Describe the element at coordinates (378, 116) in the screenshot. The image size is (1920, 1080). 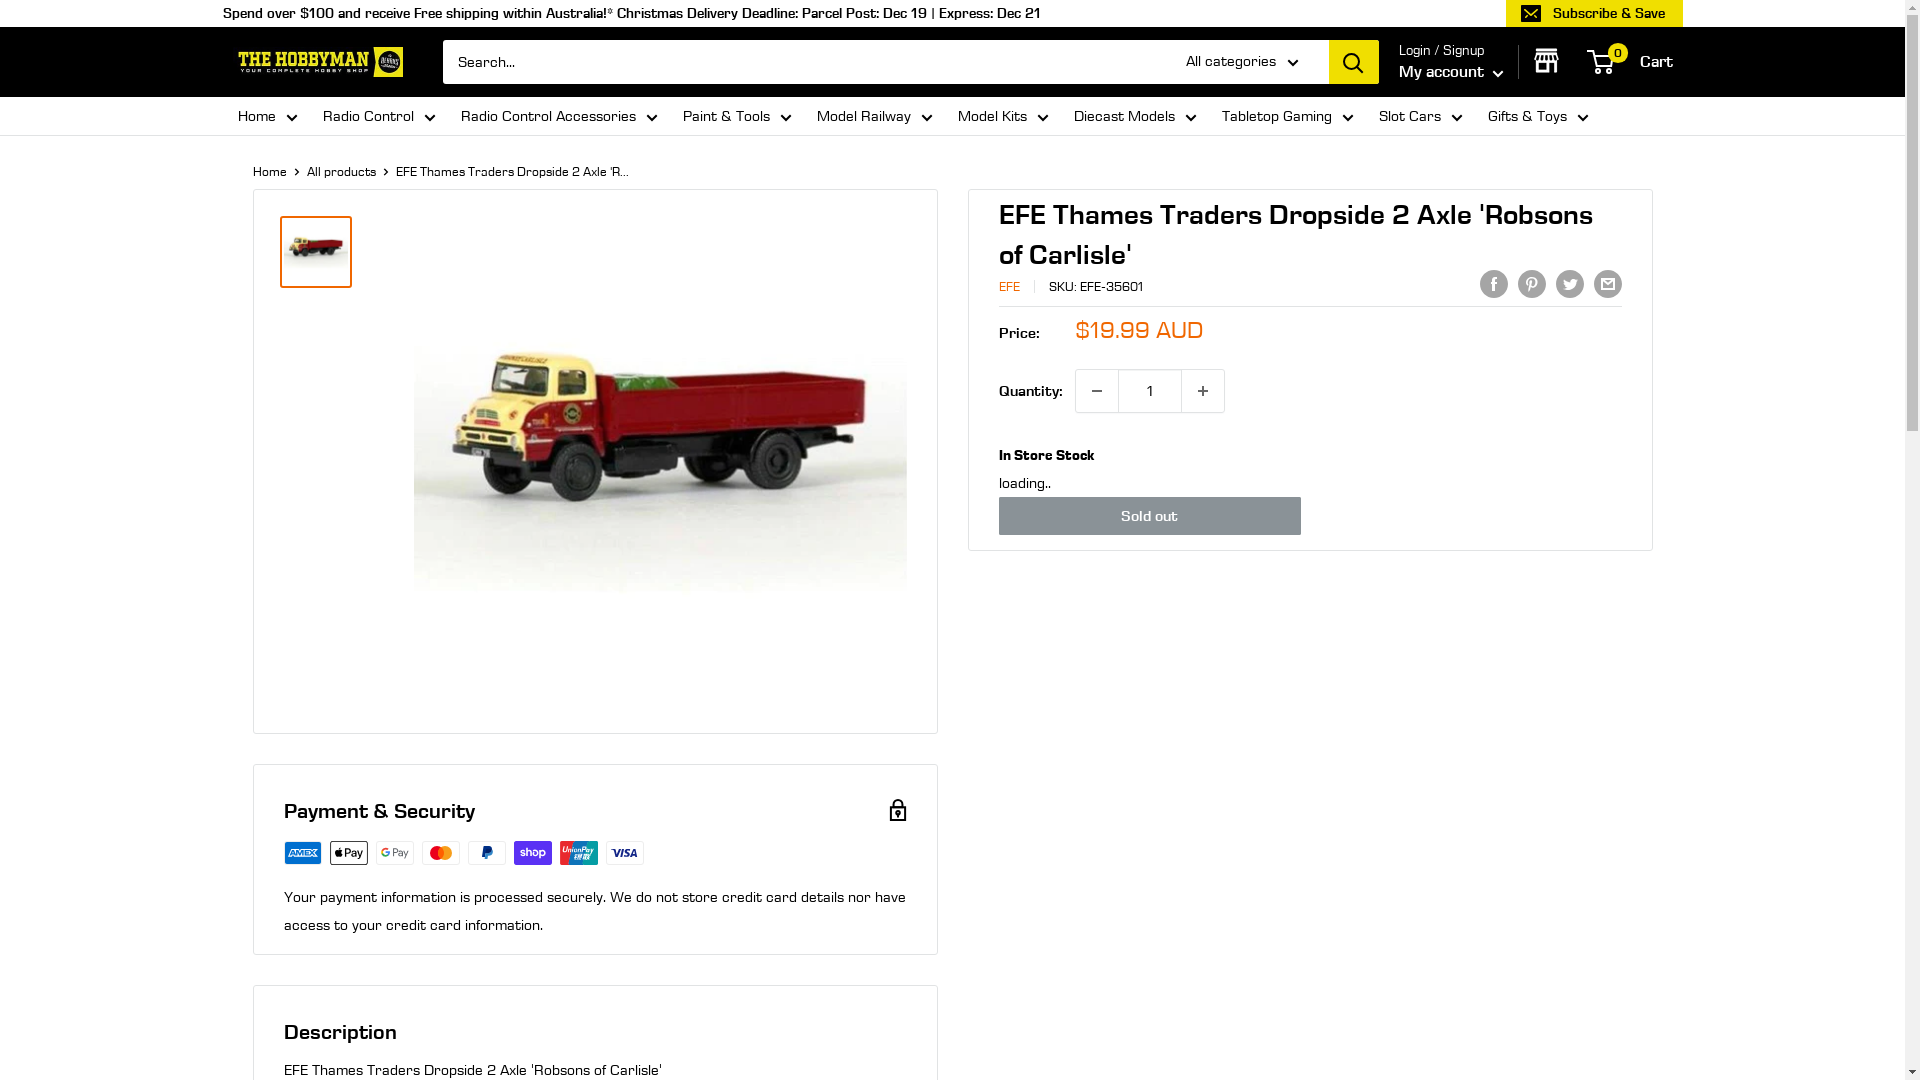
I see `Radio Control` at that location.